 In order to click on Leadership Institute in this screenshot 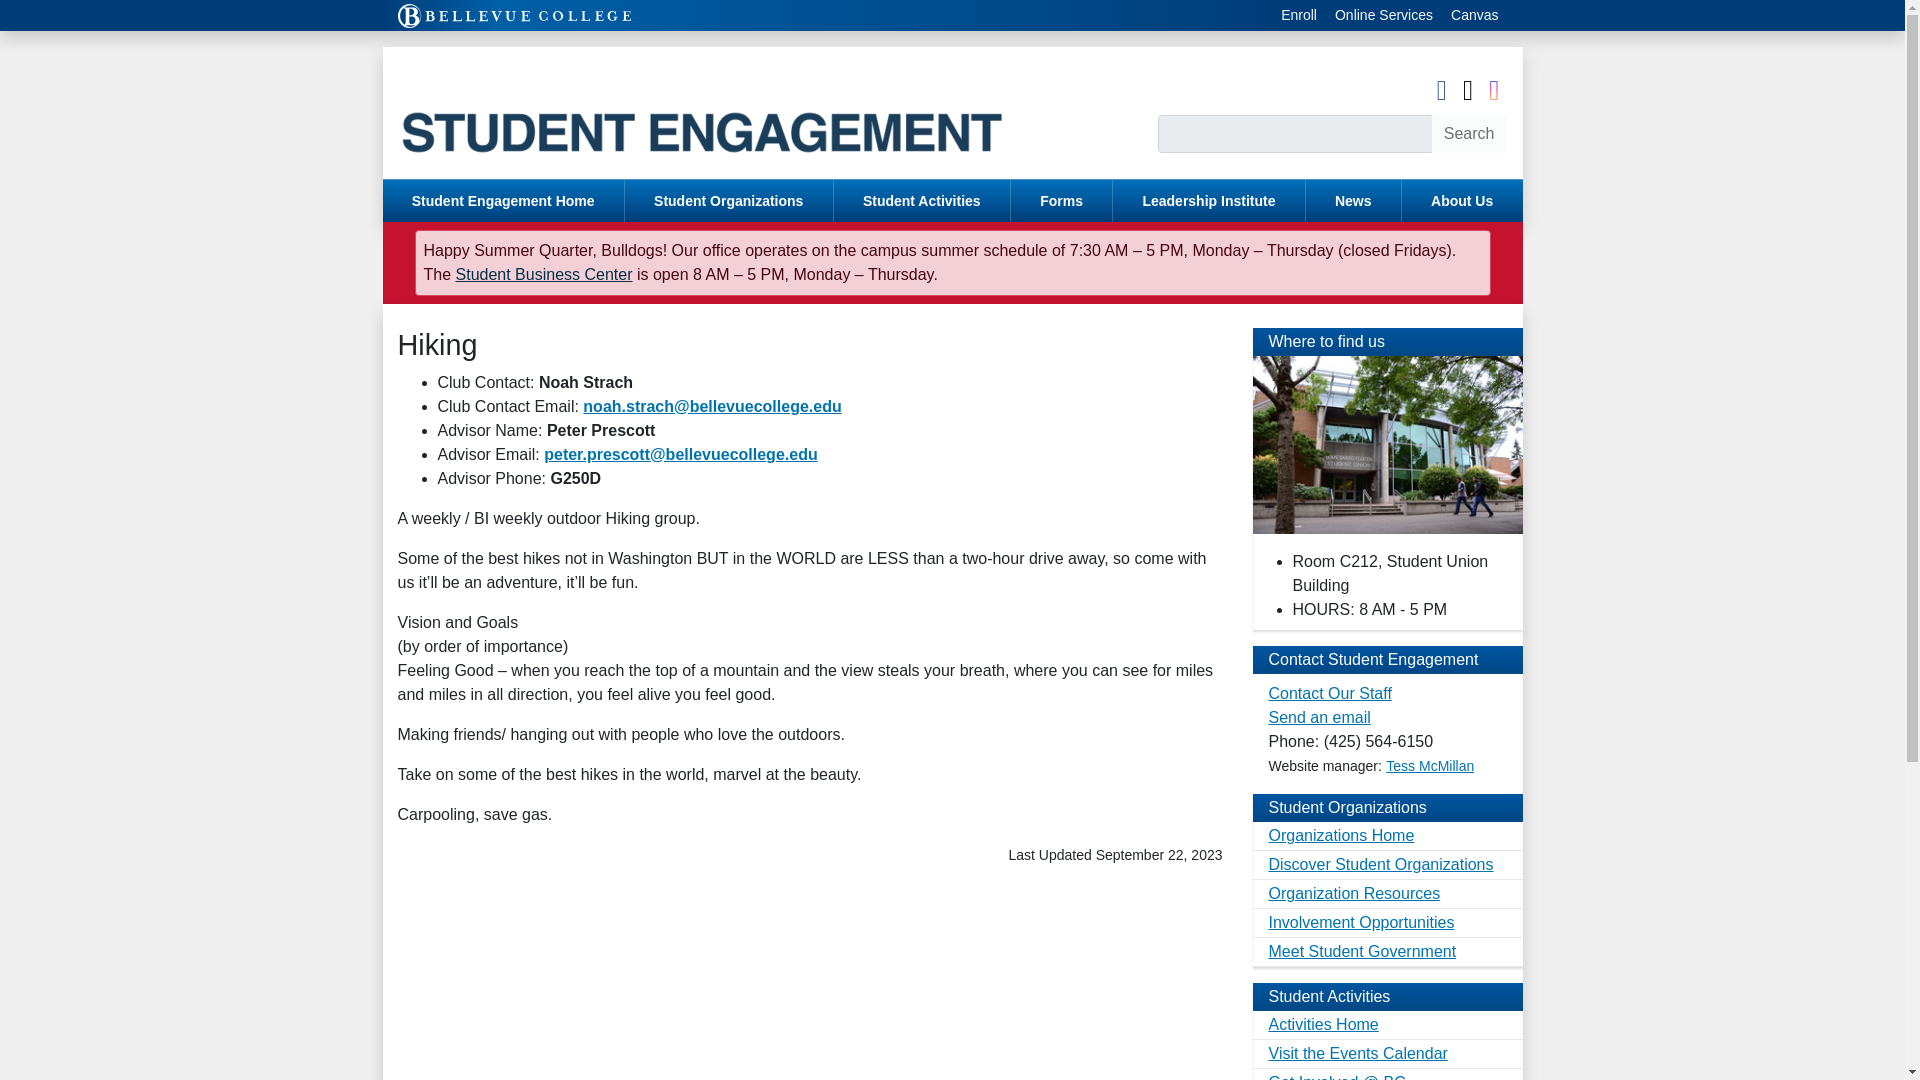, I will do `click(1209, 201)`.